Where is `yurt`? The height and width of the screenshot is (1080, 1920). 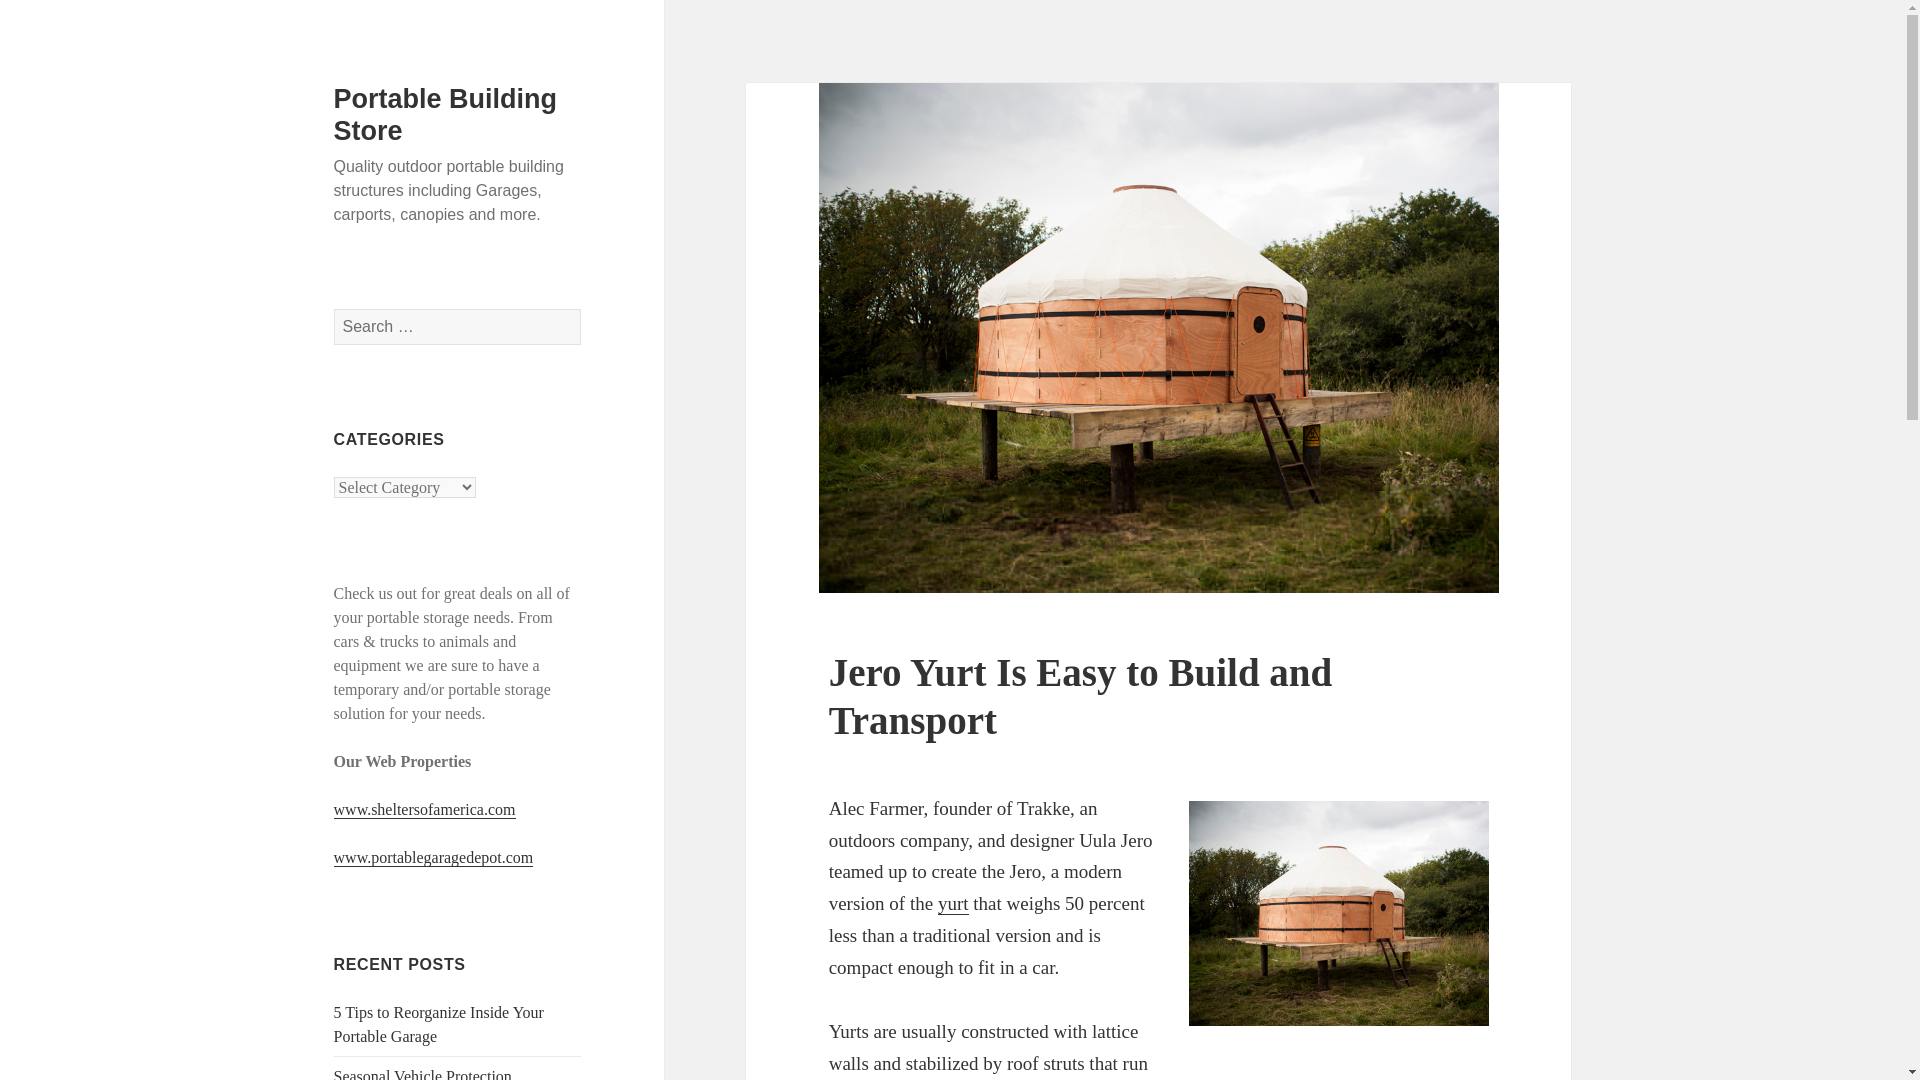 yurt is located at coordinates (954, 904).